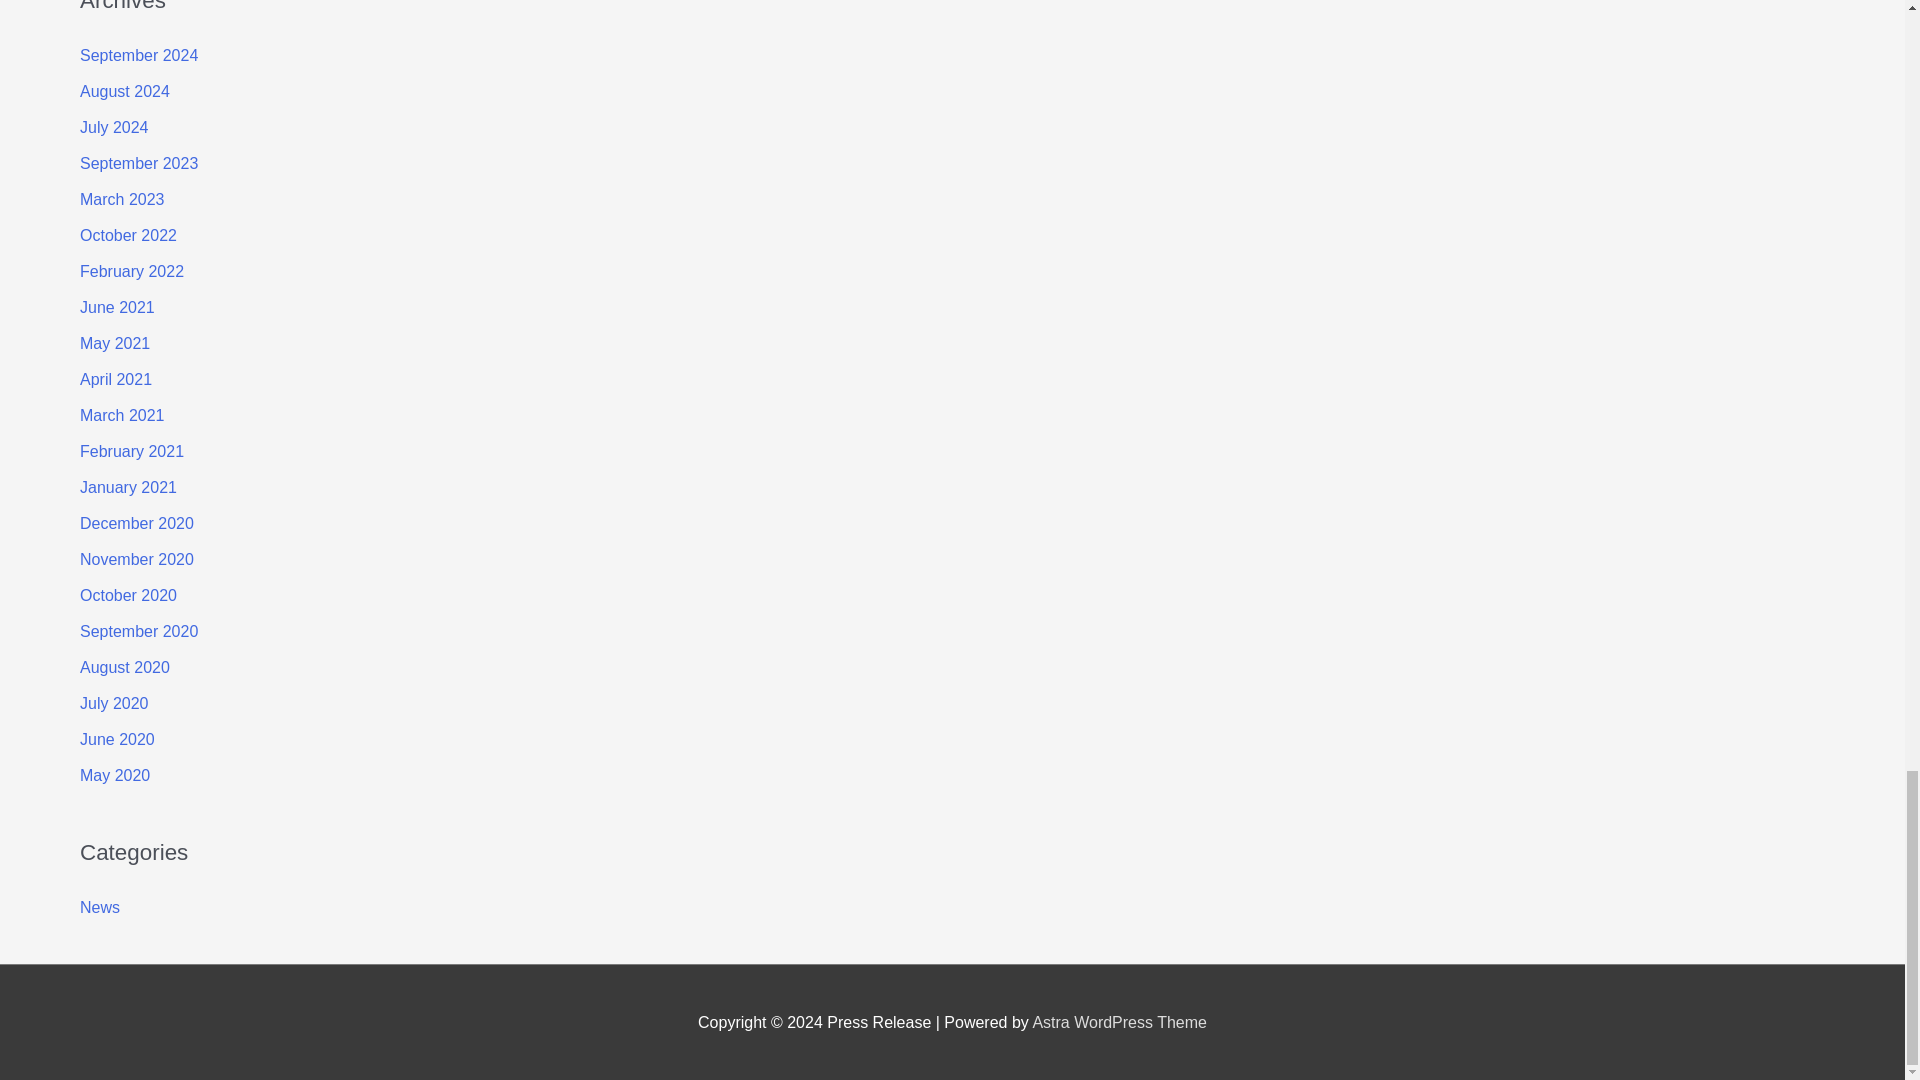 This screenshot has height=1080, width=1920. I want to click on September 2024, so click(138, 55).